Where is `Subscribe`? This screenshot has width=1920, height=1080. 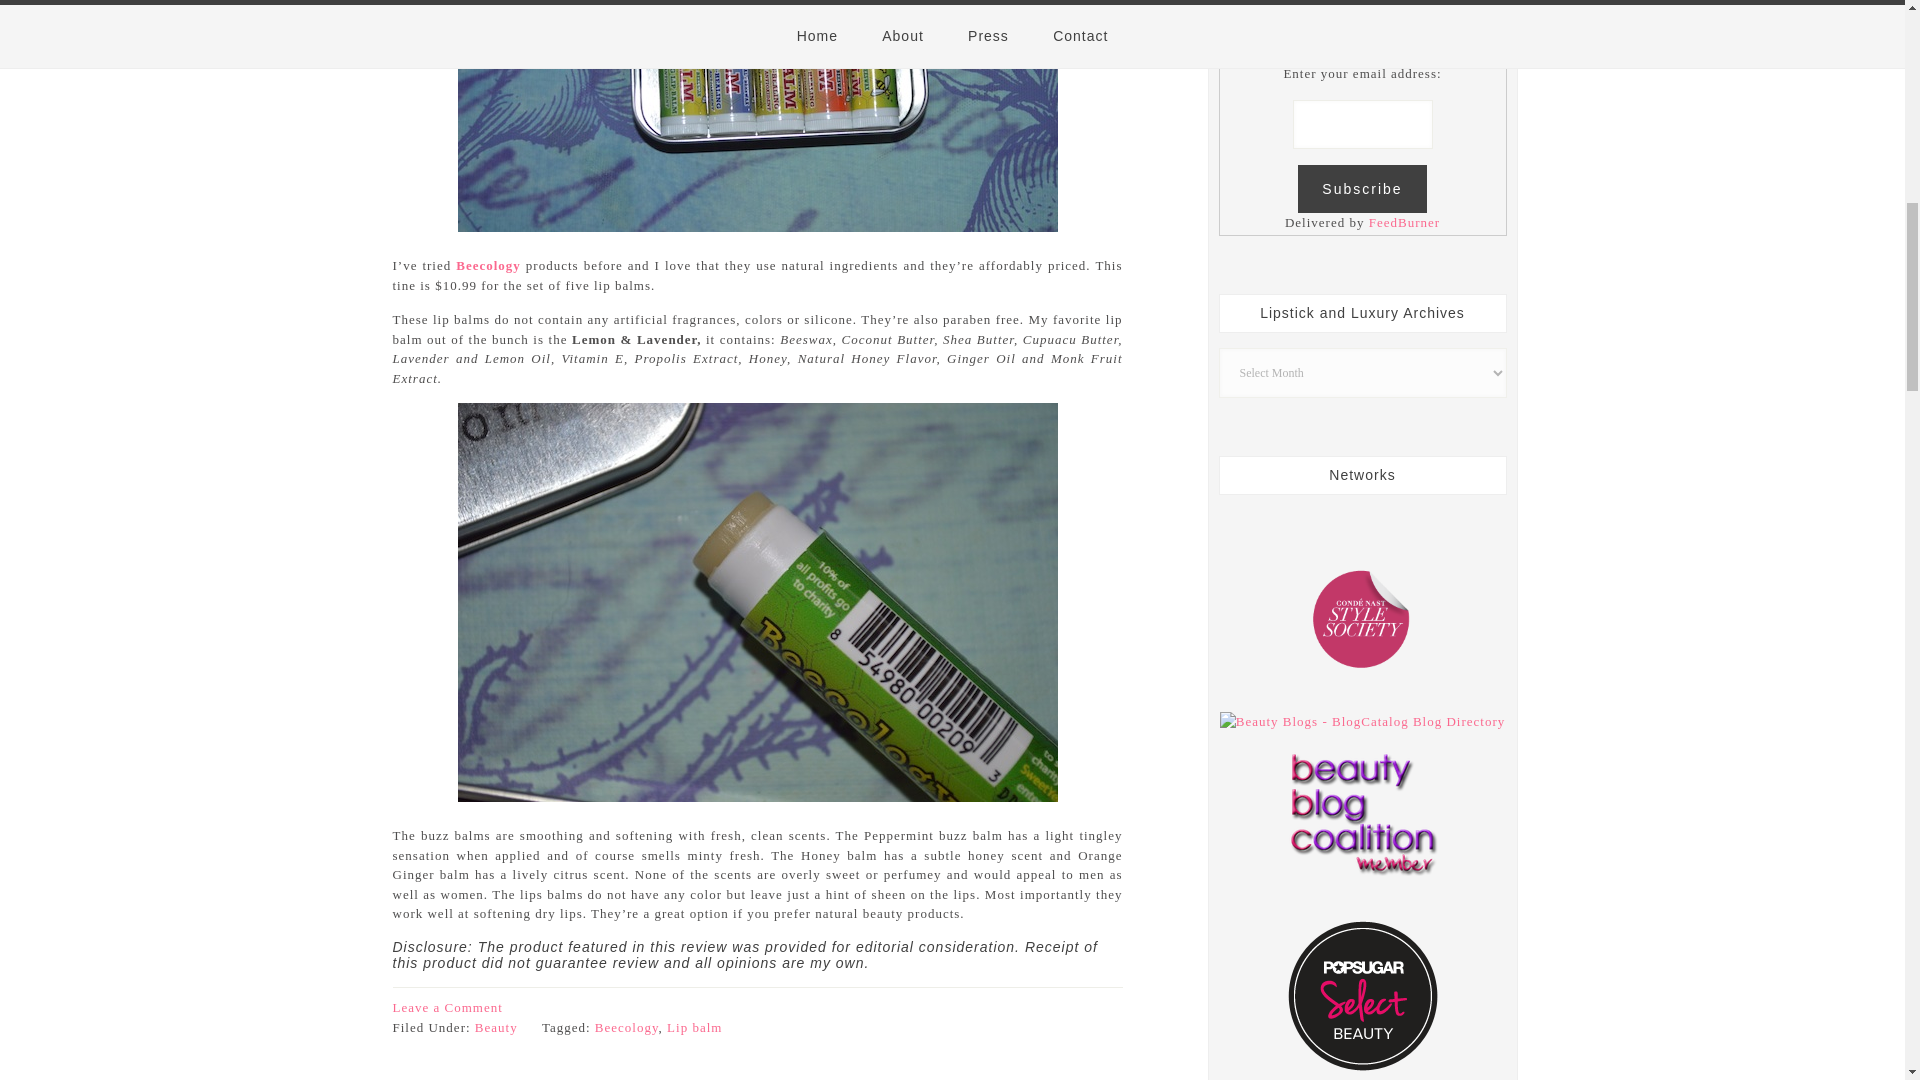 Subscribe is located at coordinates (1362, 188).